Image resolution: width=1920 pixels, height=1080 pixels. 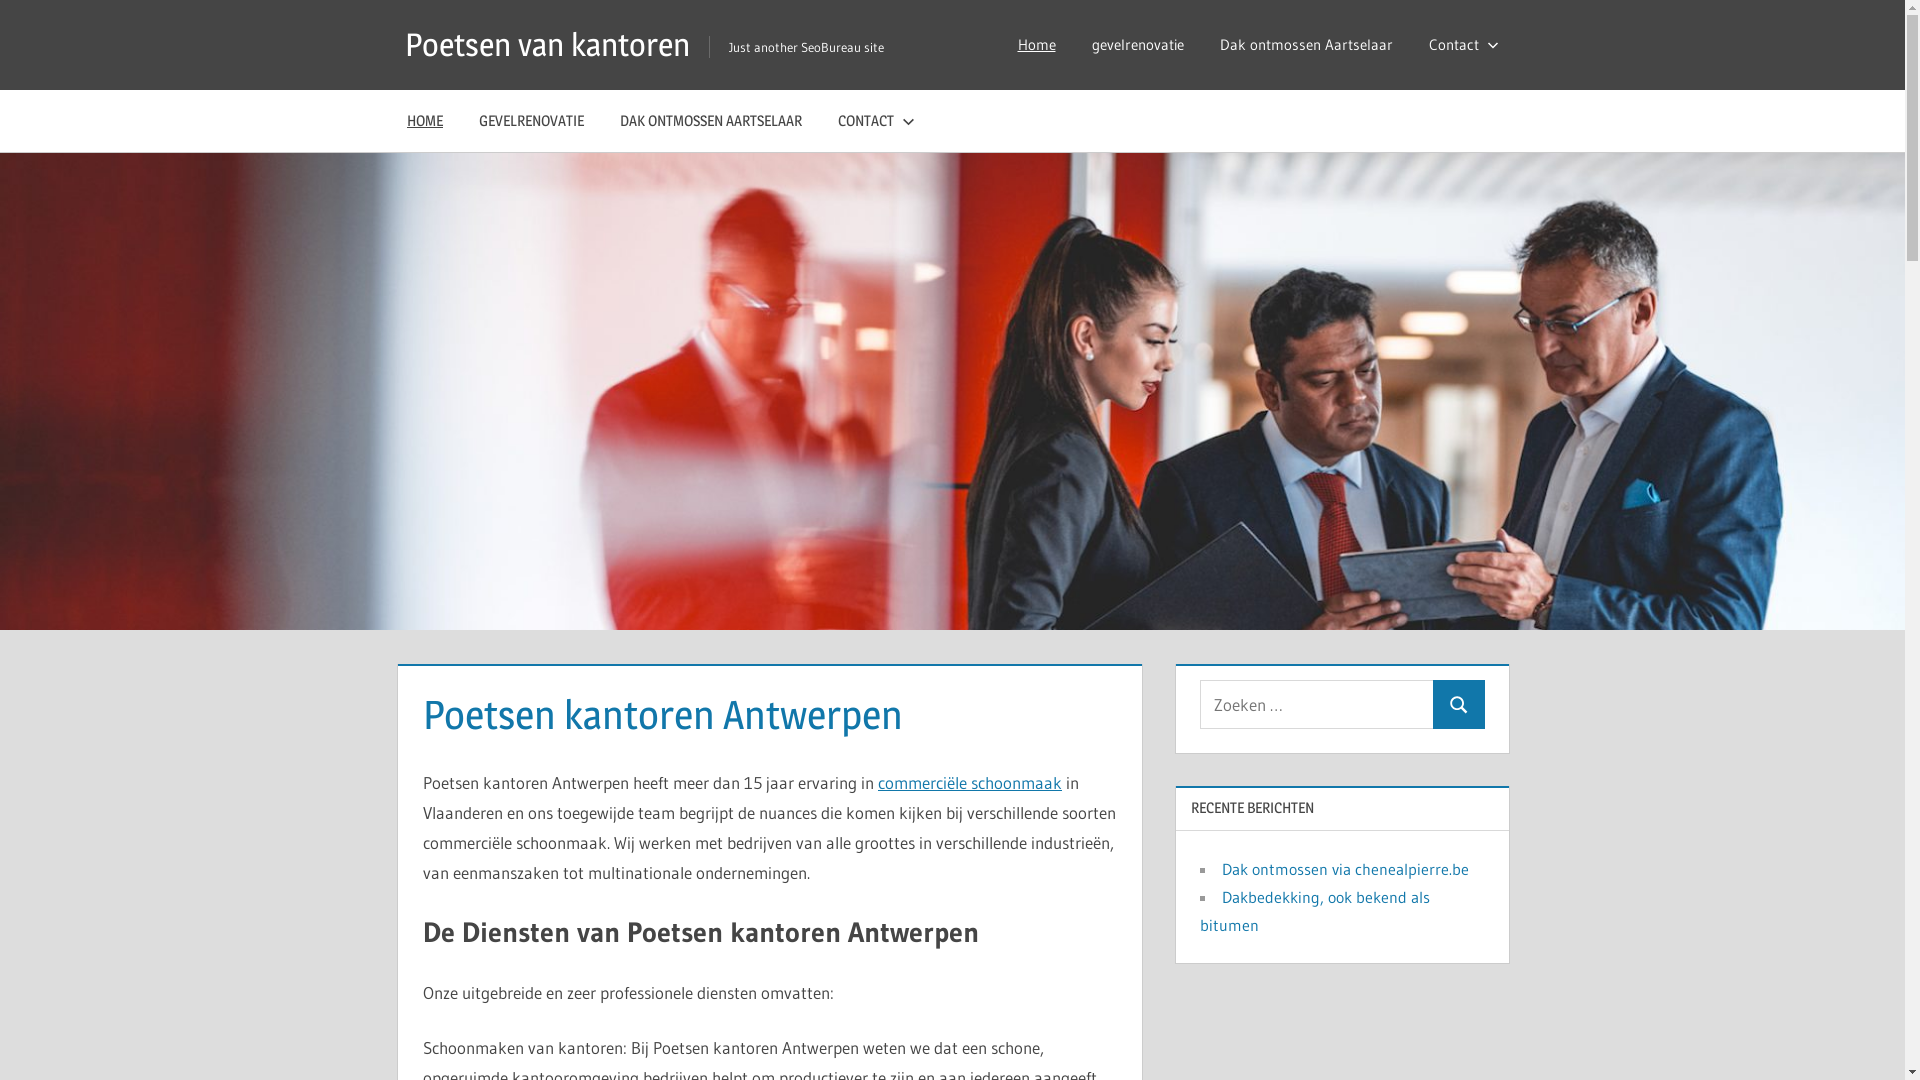 I want to click on GEVELRENOVATIE, so click(x=532, y=121).